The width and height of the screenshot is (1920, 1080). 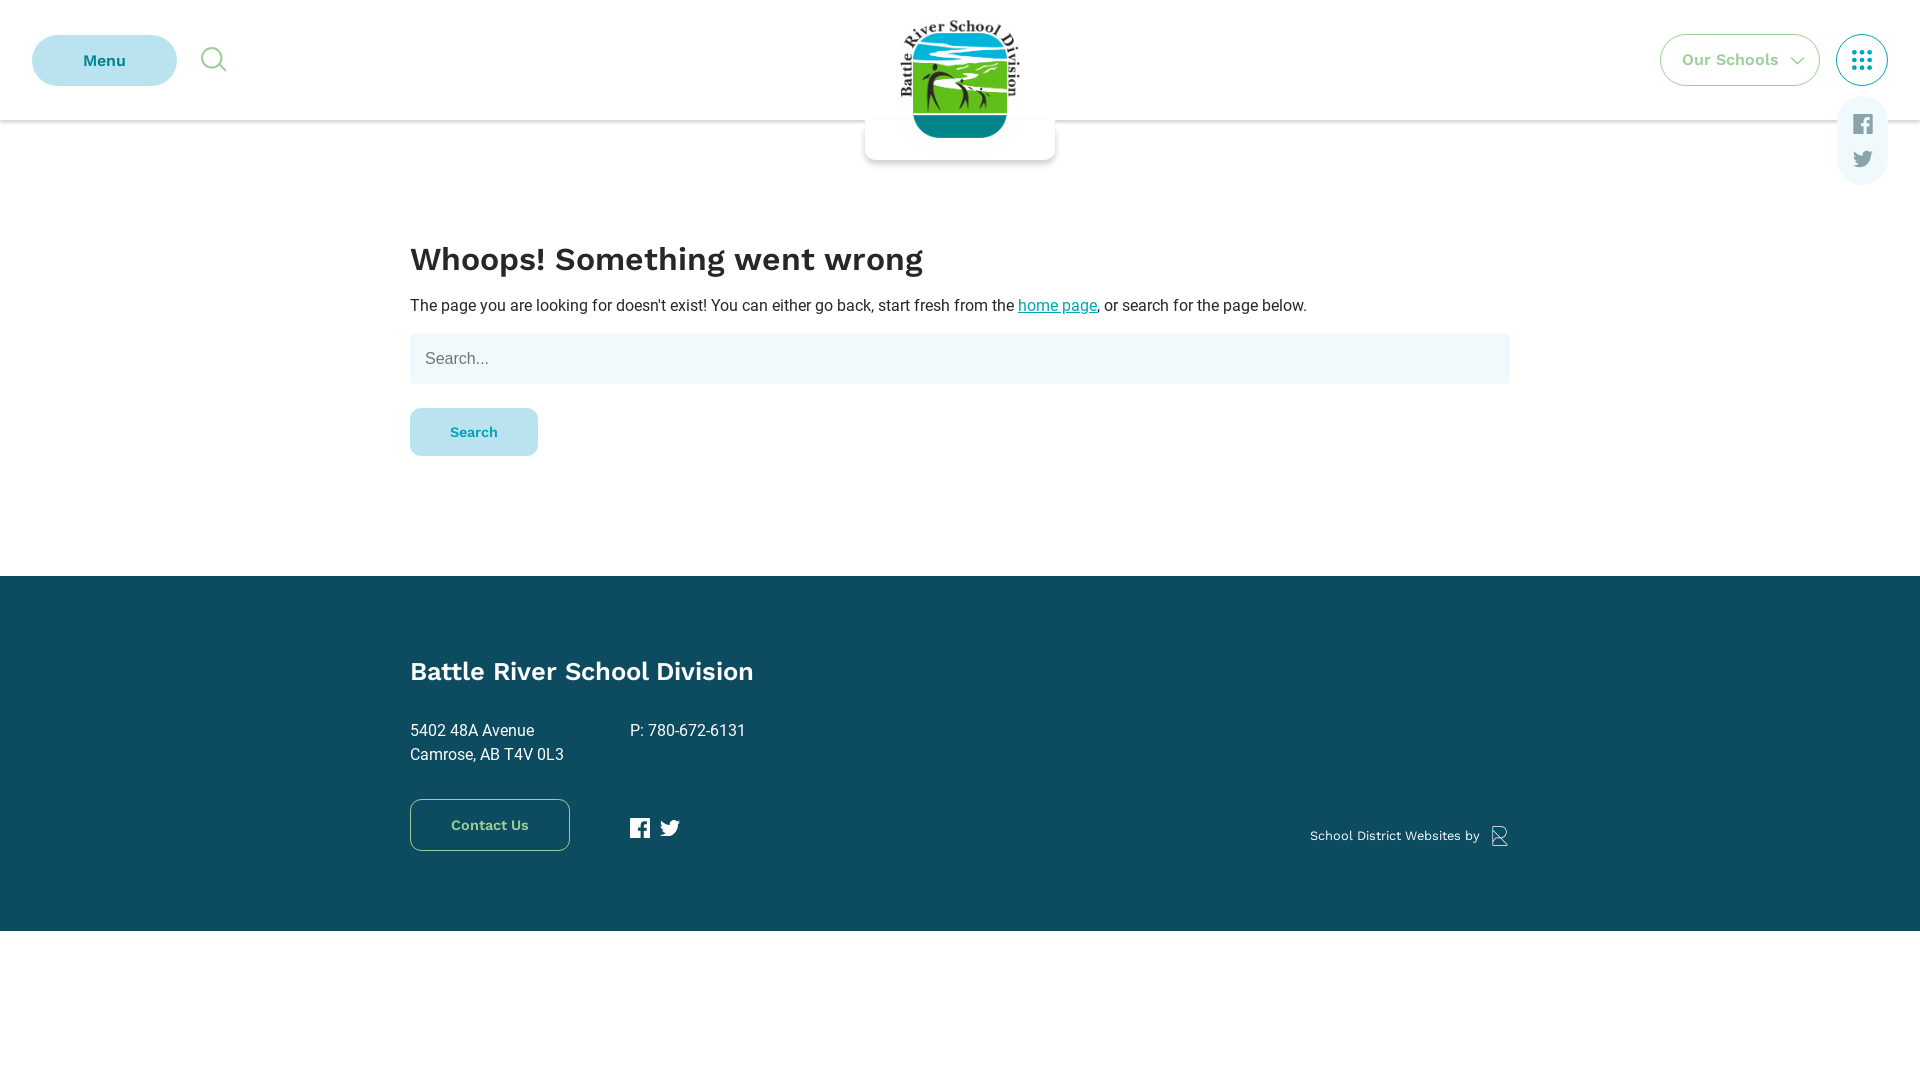 What do you see at coordinates (104, 60) in the screenshot?
I see `Menu` at bounding box center [104, 60].